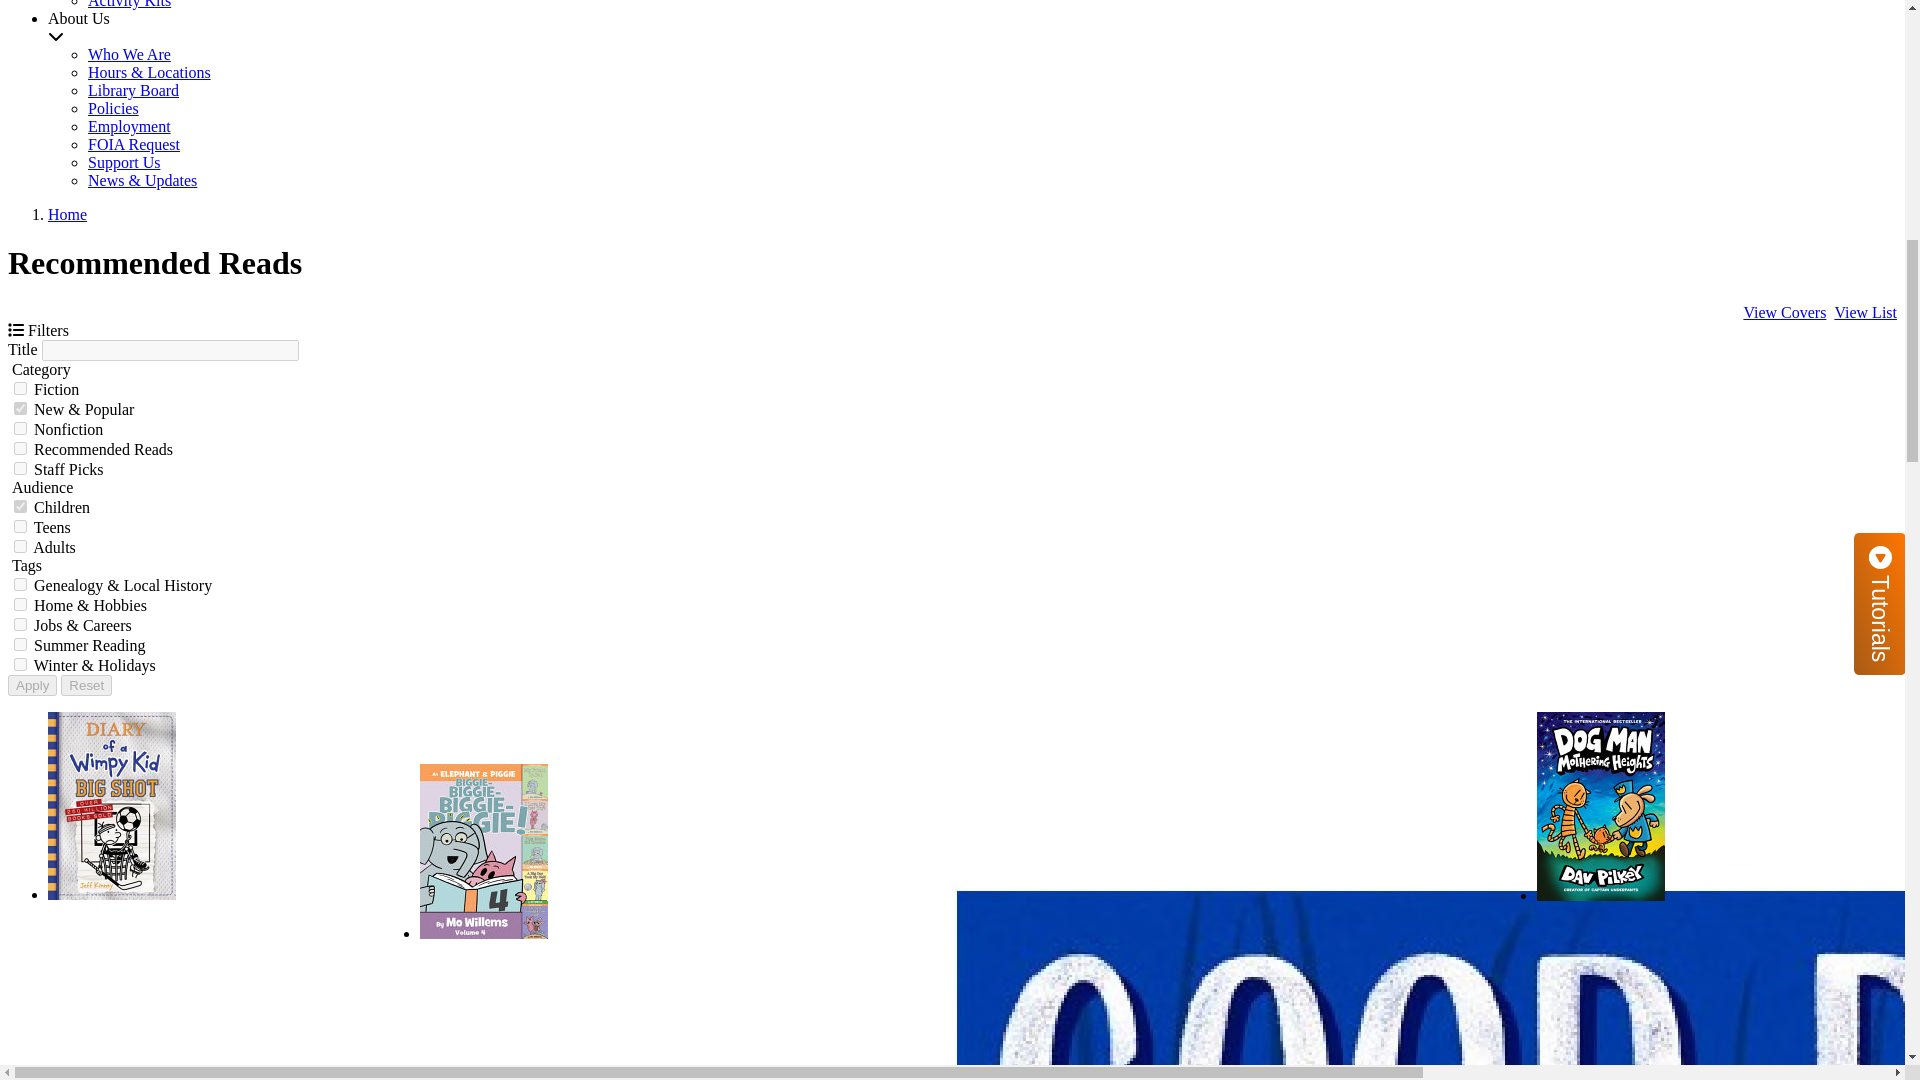  I want to click on Apply, so click(32, 685).